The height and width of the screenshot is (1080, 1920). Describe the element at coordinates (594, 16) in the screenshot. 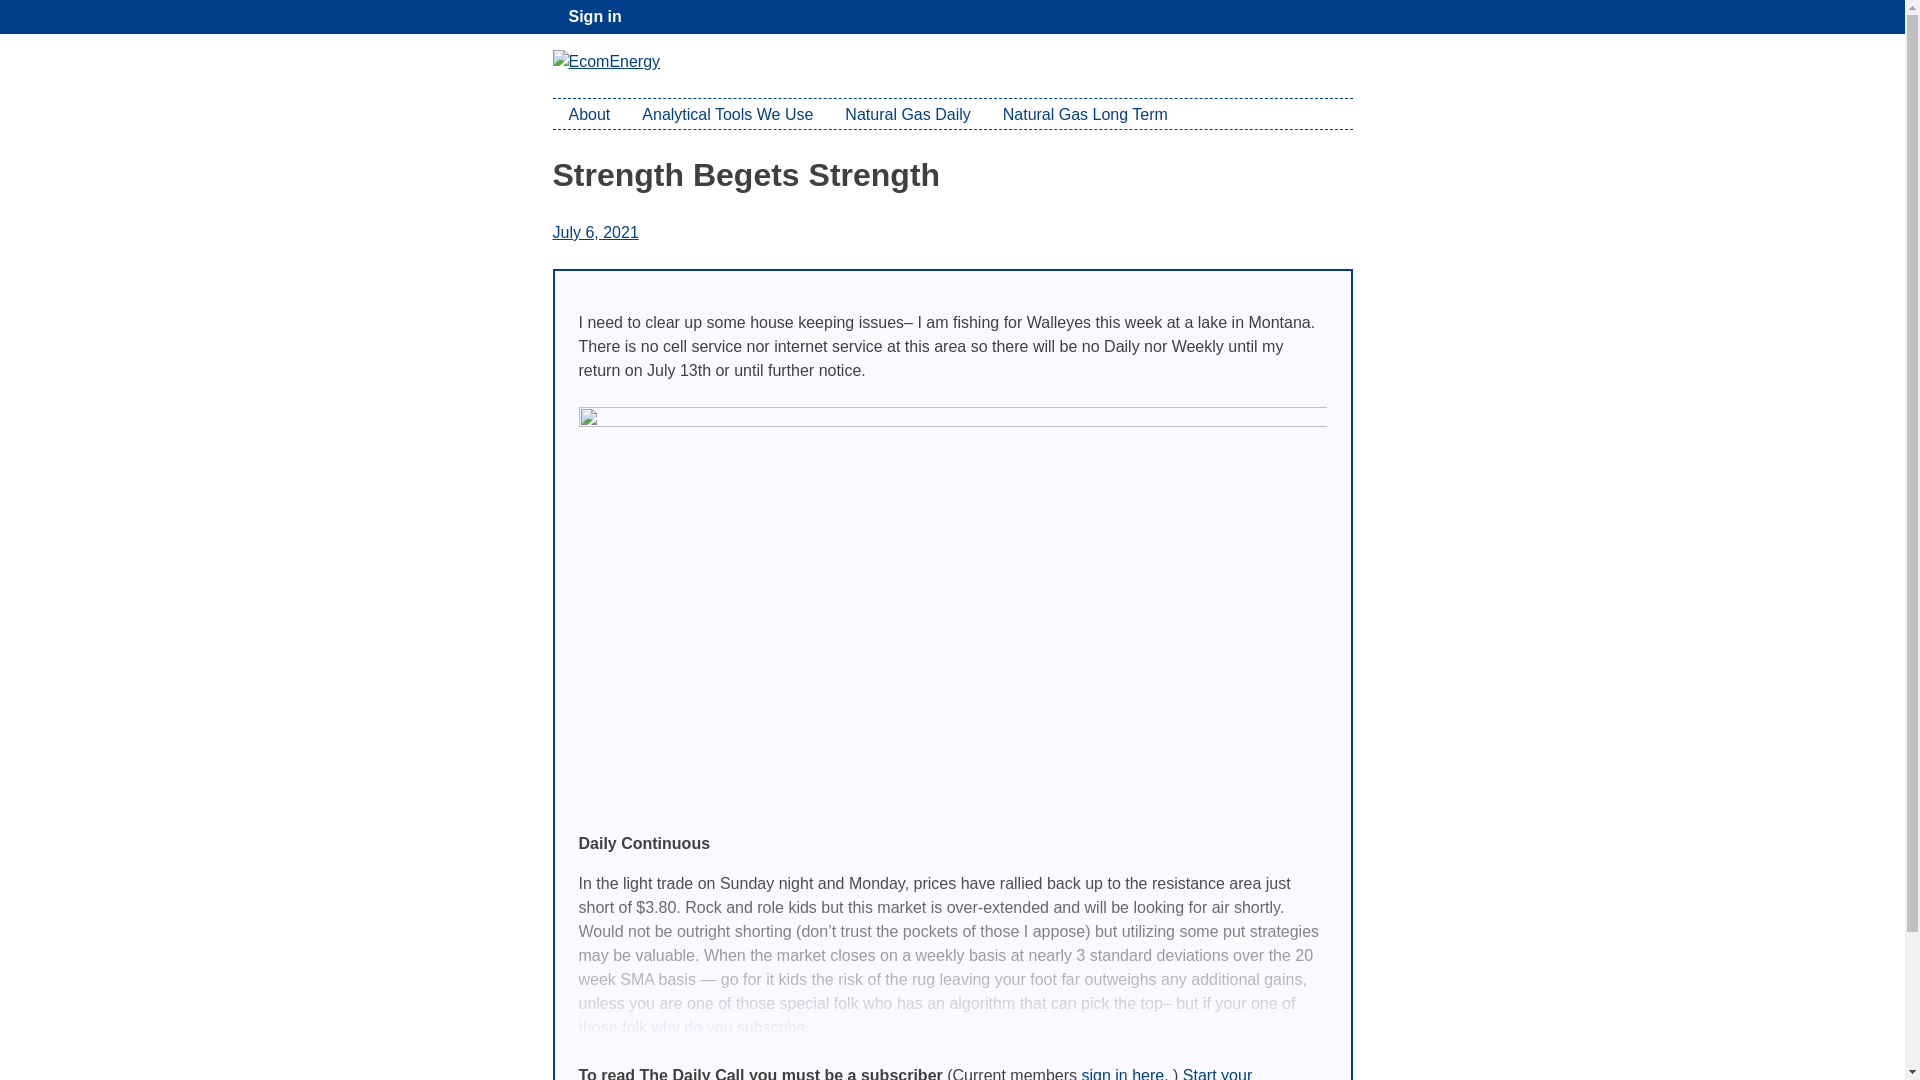

I see `Sign in` at that location.